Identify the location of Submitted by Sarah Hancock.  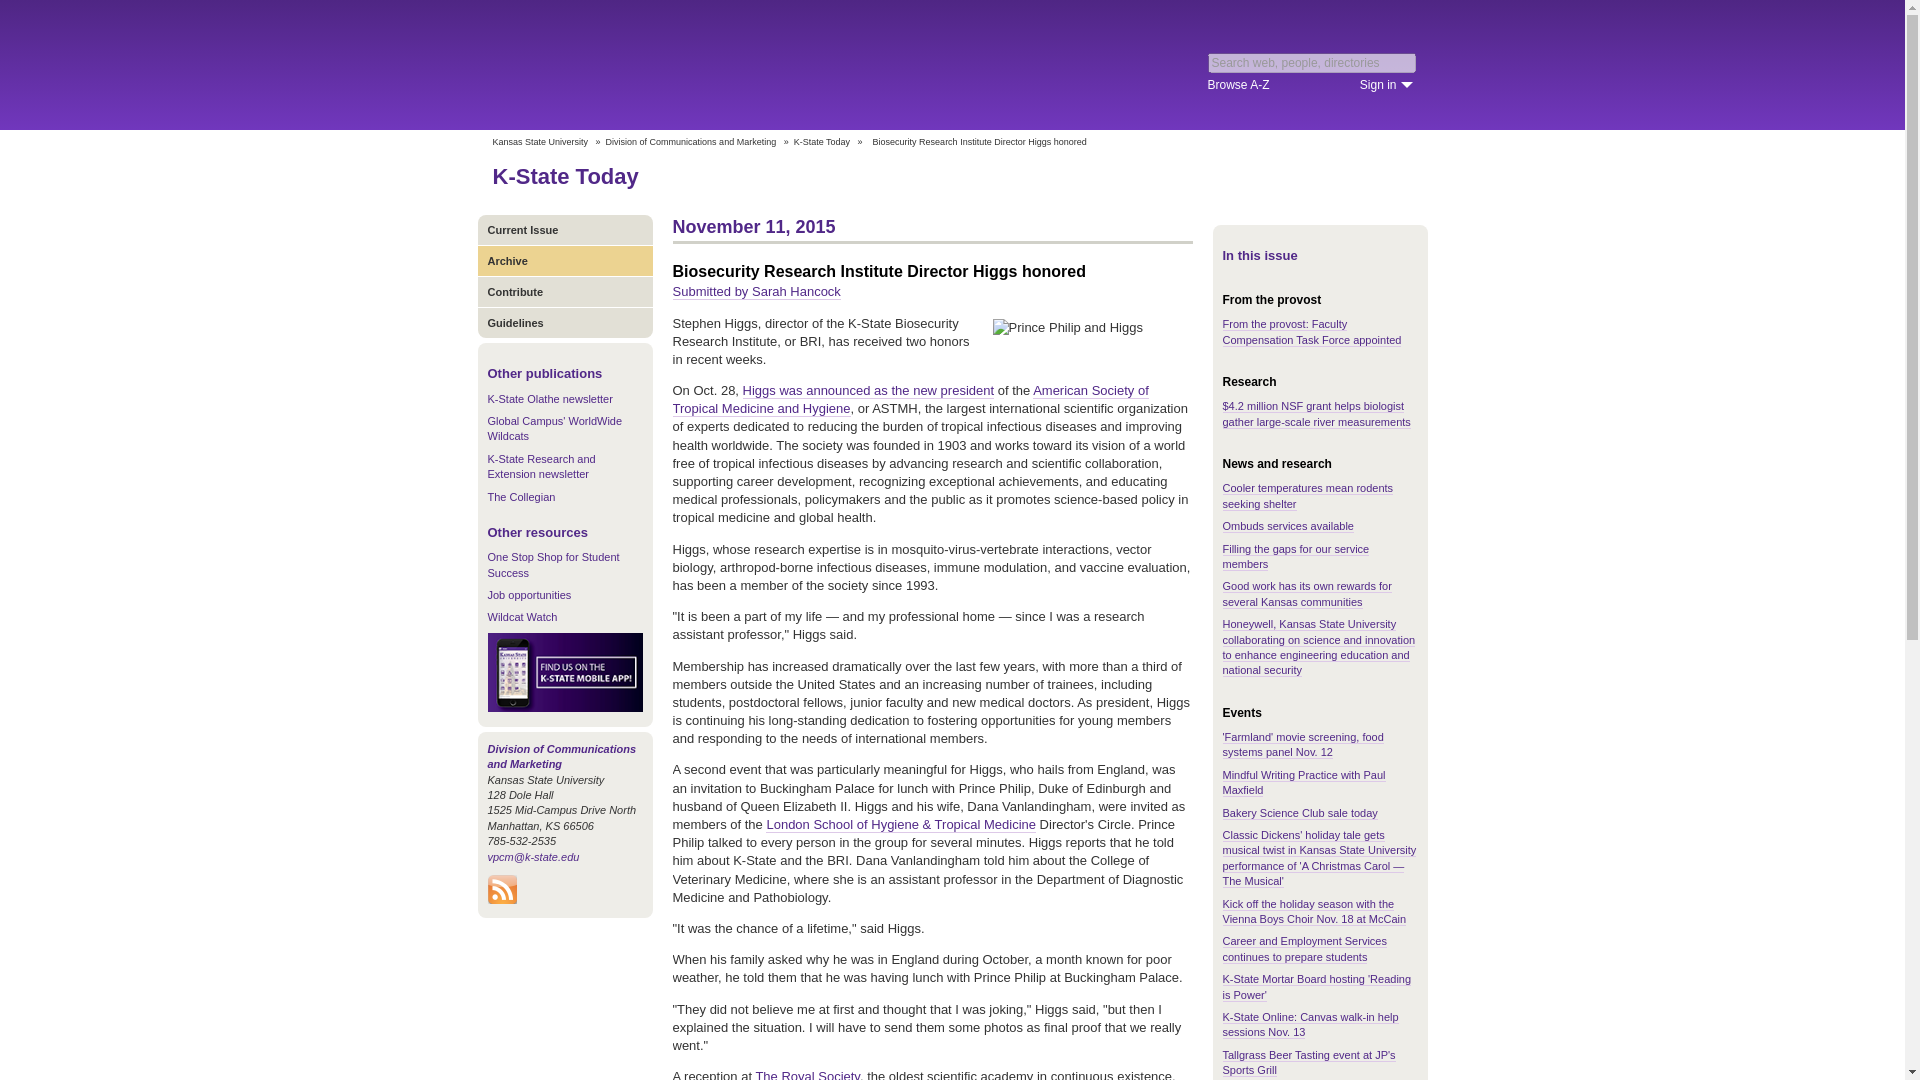
(756, 292).